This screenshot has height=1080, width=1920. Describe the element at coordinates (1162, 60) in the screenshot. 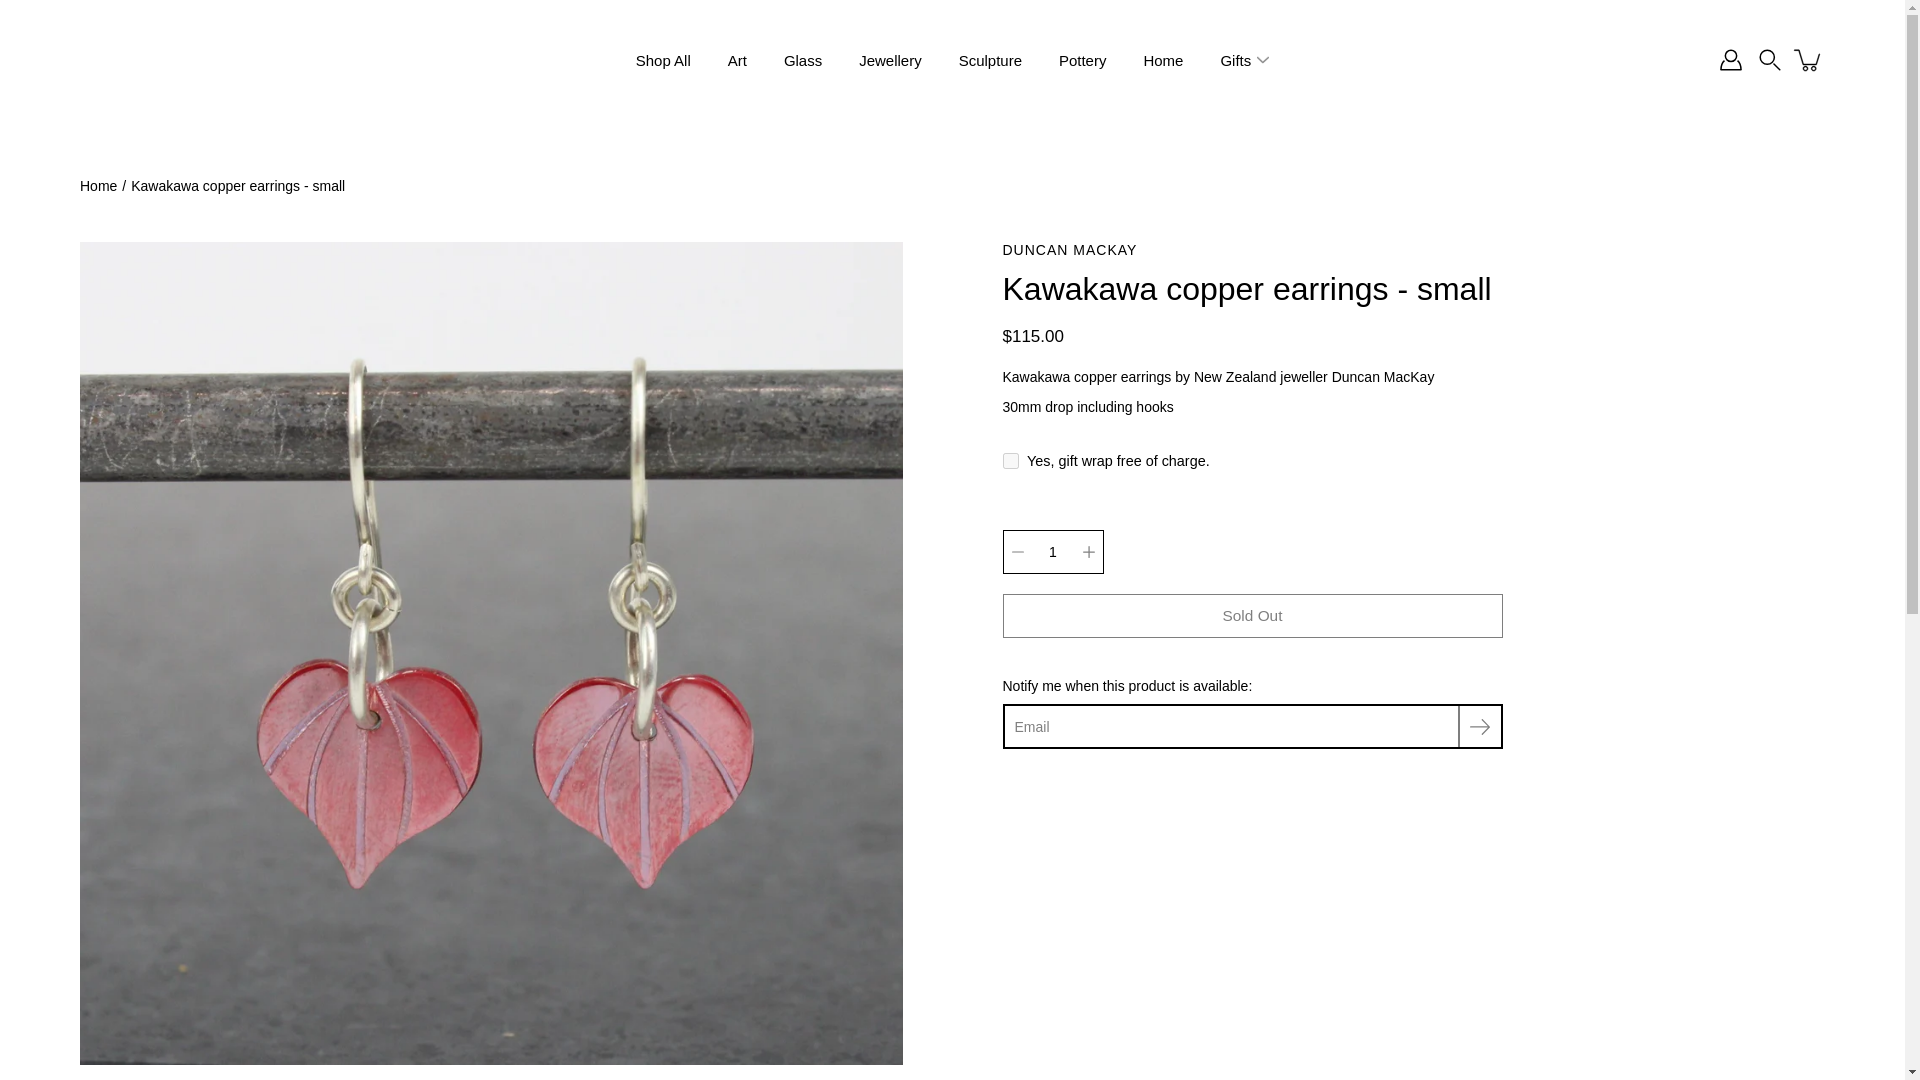

I see `Home` at that location.